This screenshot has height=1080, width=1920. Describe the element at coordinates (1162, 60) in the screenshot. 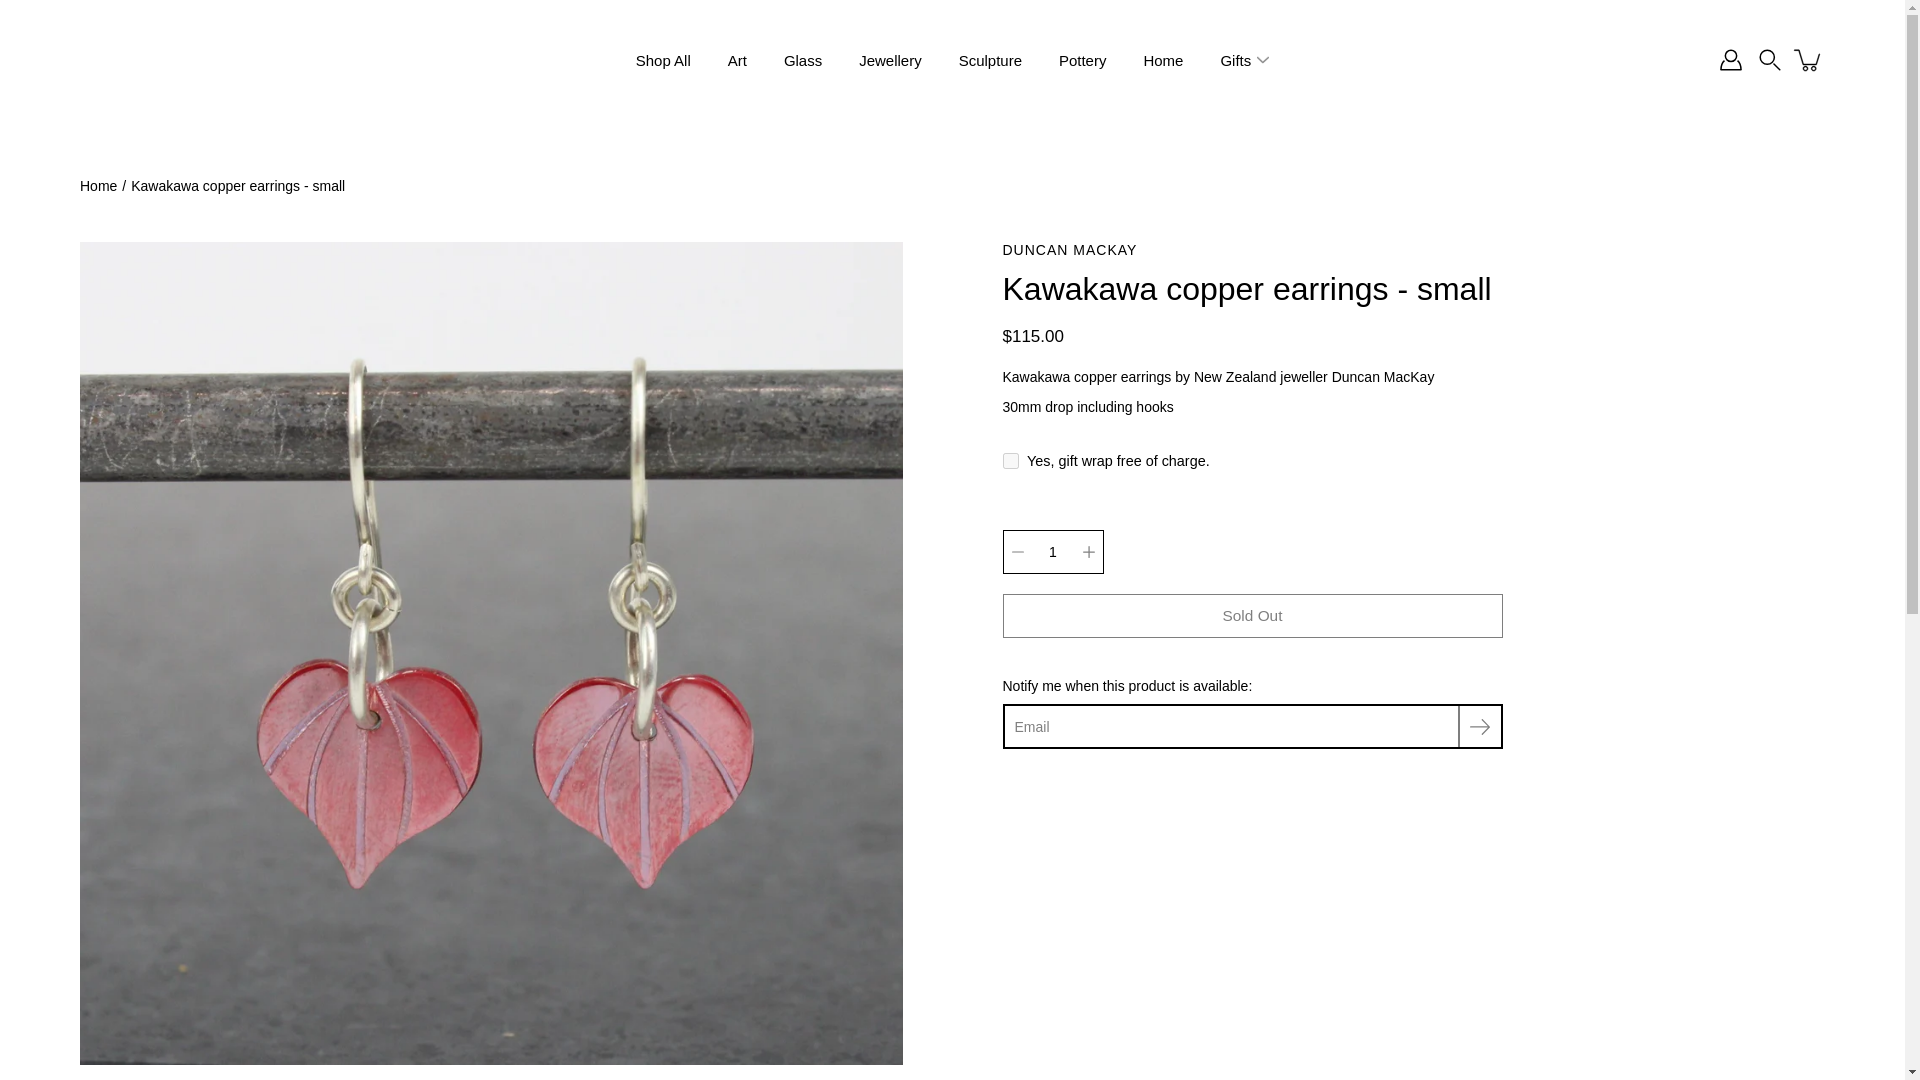

I see `Home` at that location.